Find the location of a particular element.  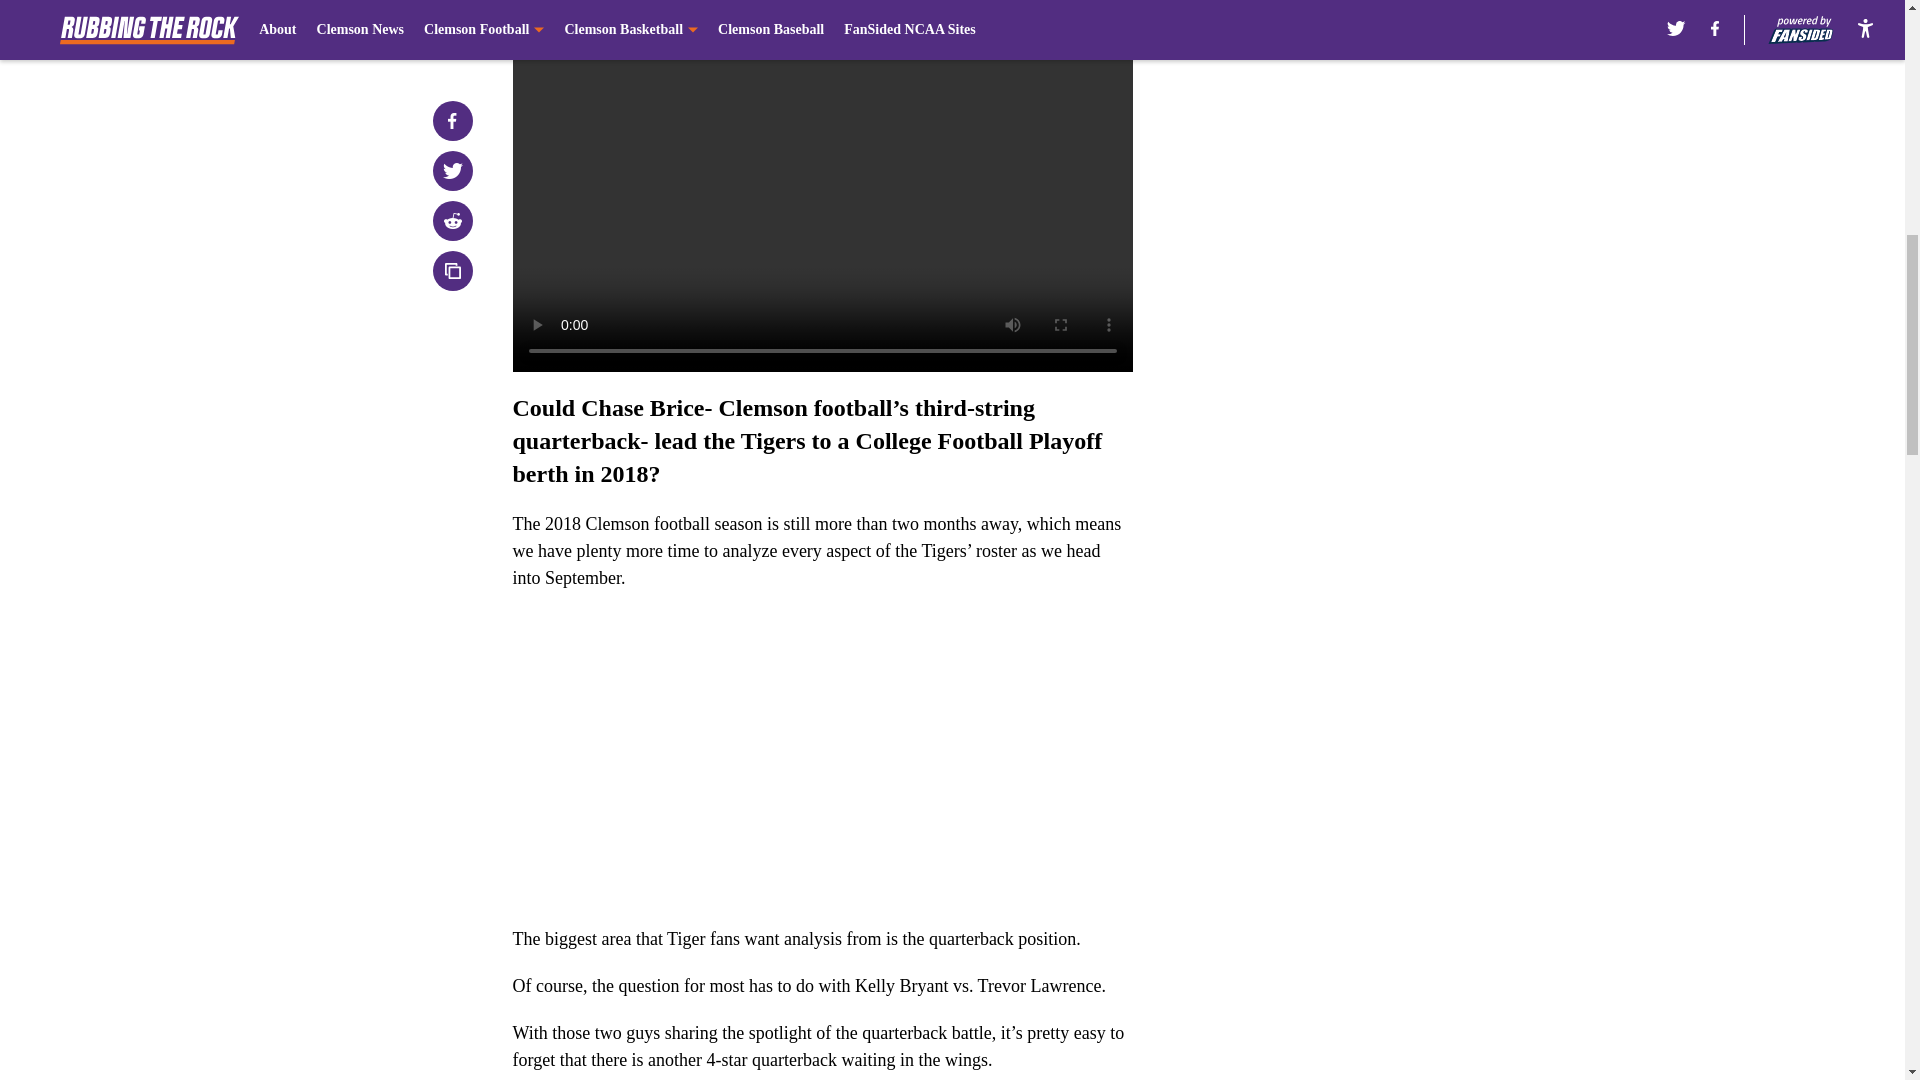

3rd party ad content is located at coordinates (1382, 438).